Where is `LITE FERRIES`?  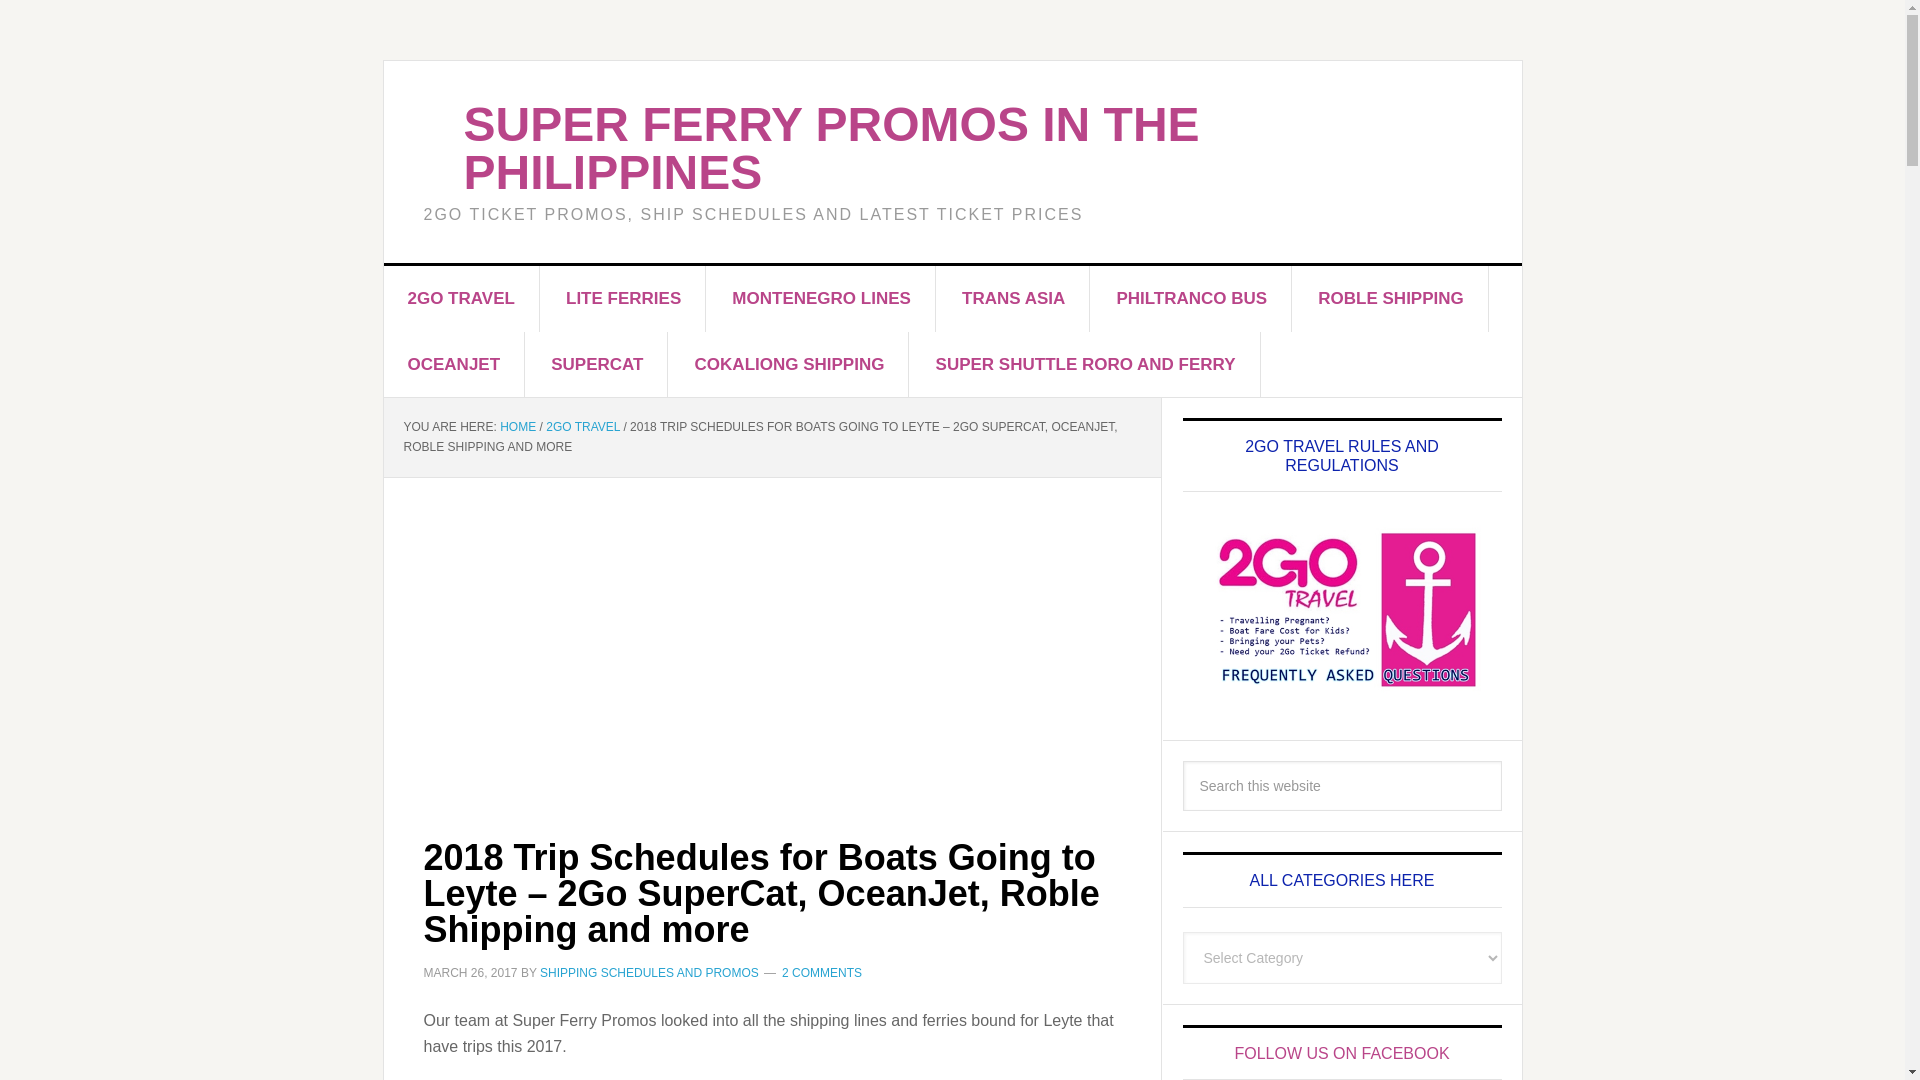 LITE FERRIES is located at coordinates (624, 298).